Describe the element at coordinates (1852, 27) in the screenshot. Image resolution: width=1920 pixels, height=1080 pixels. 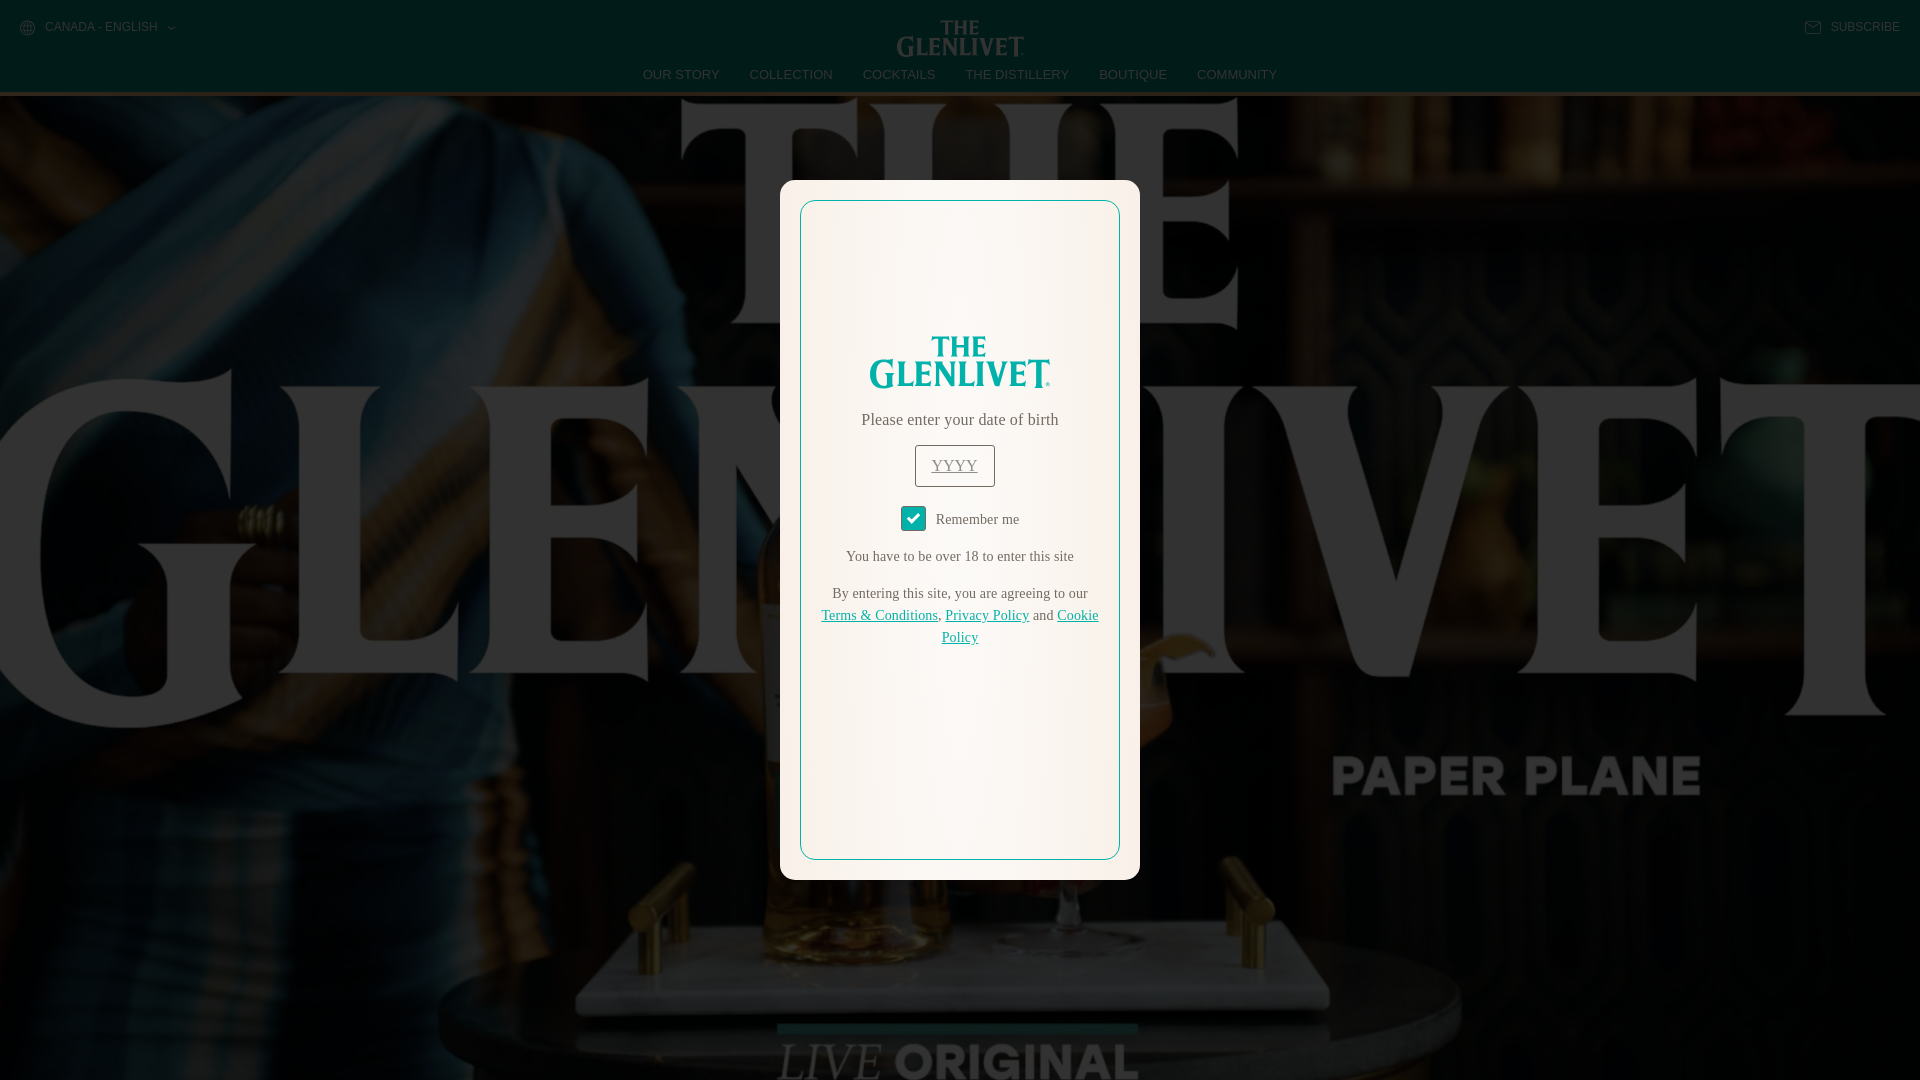
I see `SUBSCRIBE` at that location.